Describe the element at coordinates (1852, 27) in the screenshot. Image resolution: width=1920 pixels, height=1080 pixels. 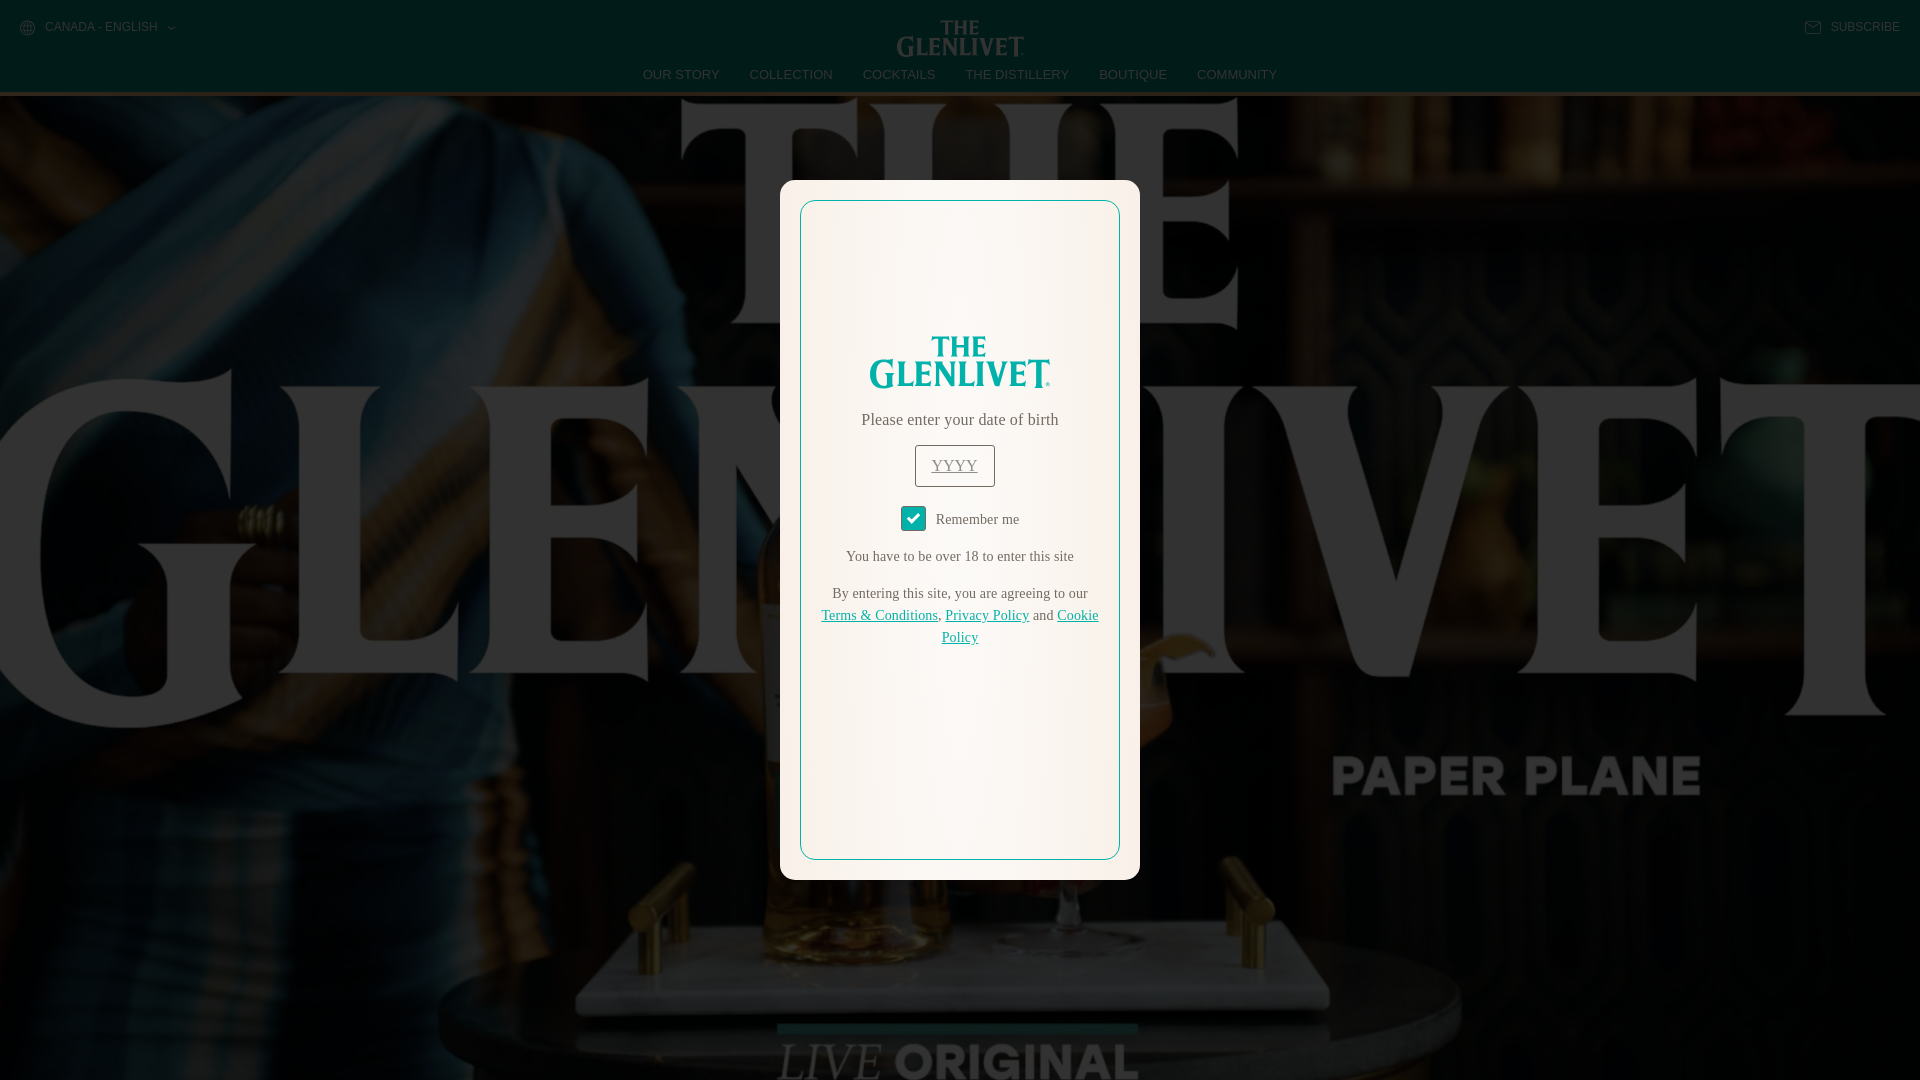
I see `SUBSCRIBE` at that location.